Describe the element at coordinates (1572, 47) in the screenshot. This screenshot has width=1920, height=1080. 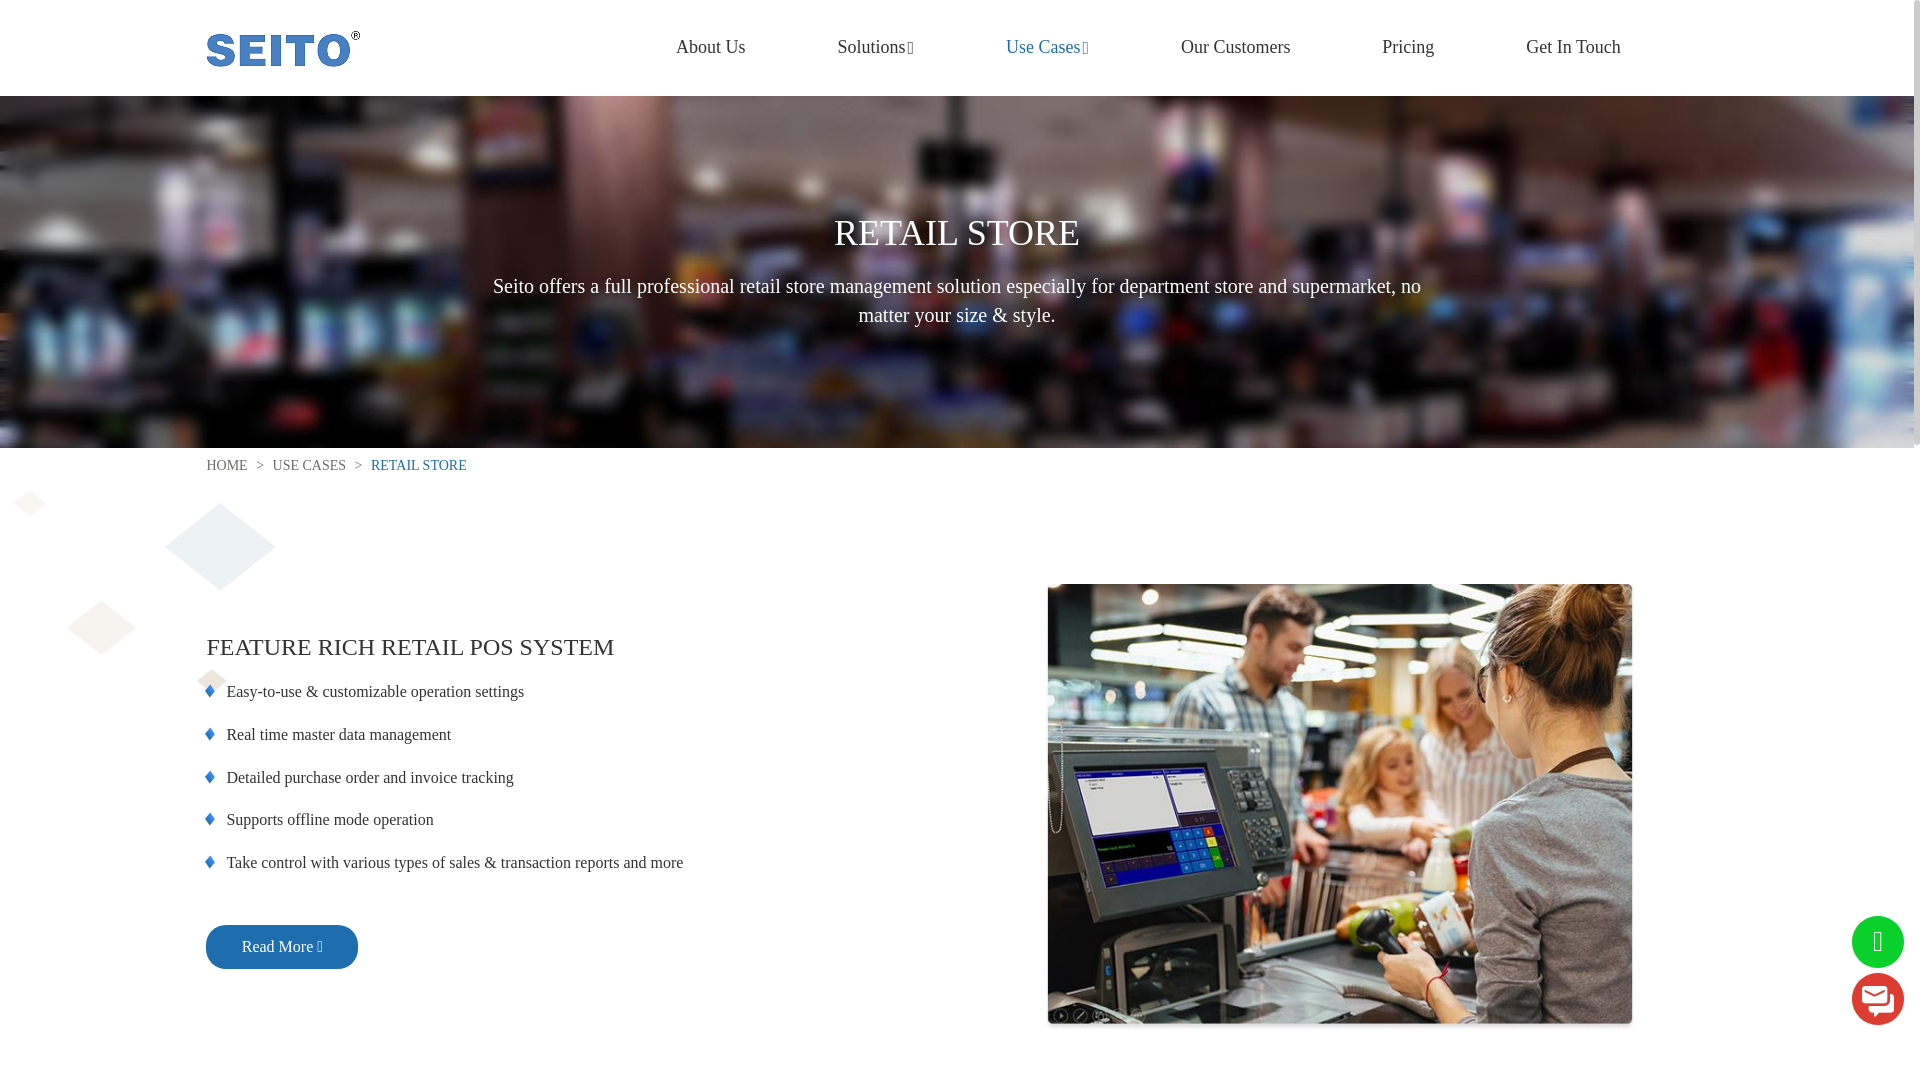
I see `Get In Touch` at that location.